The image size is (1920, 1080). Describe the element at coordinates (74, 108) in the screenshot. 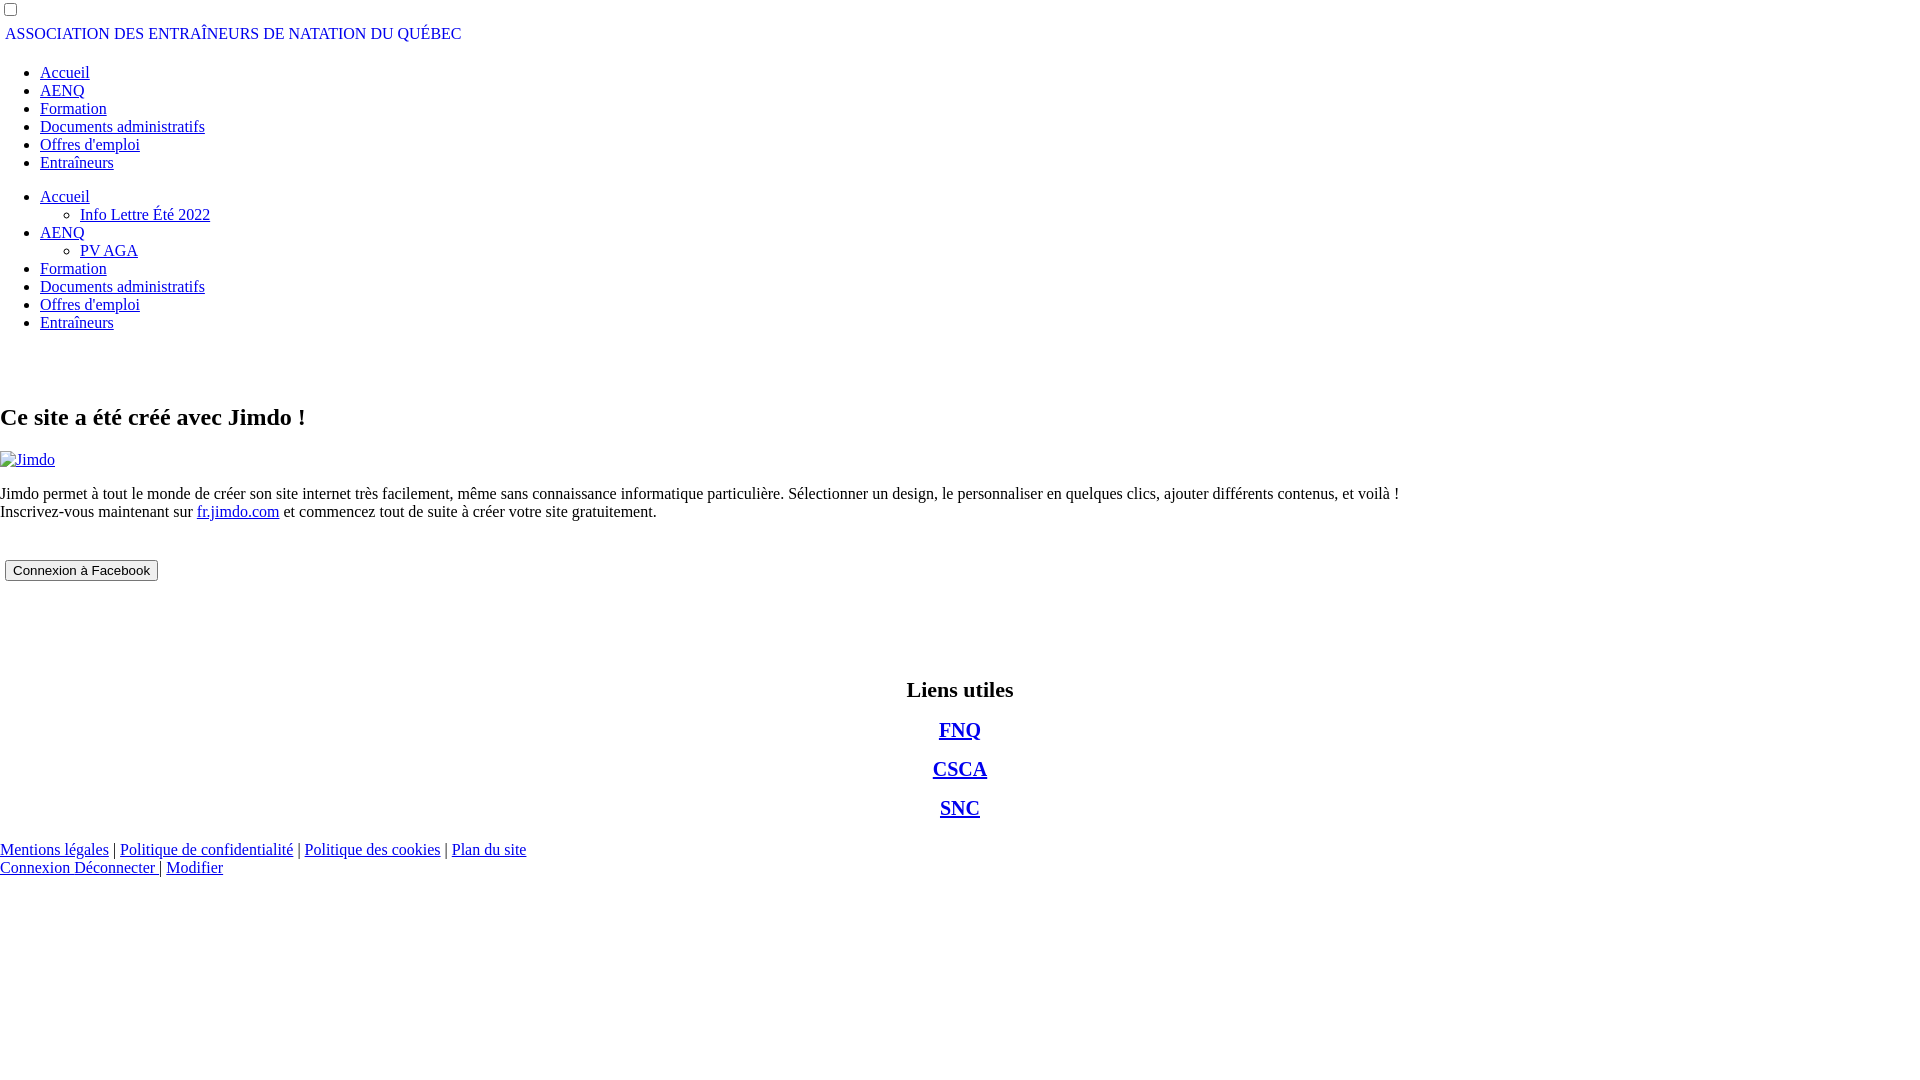

I see `Formation` at that location.